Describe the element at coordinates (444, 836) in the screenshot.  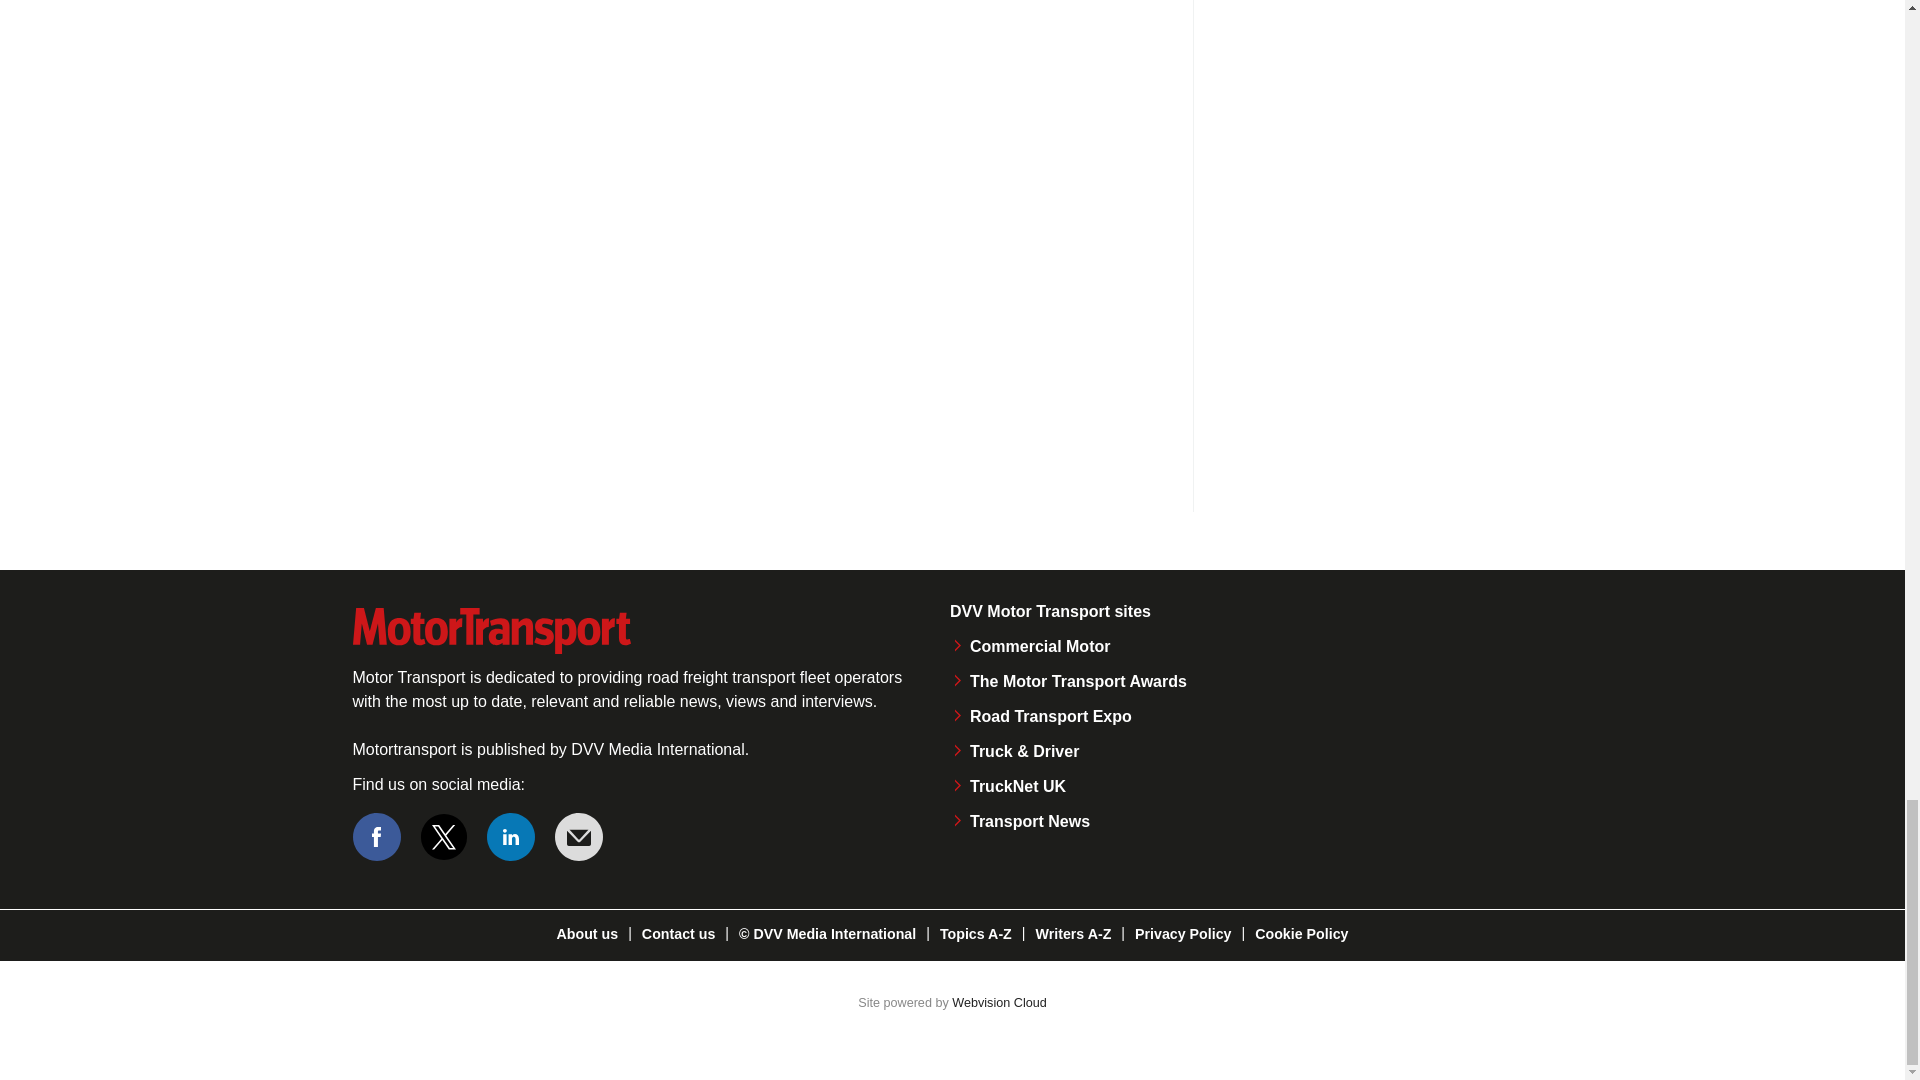
I see `Connect with us on Twitter` at that location.